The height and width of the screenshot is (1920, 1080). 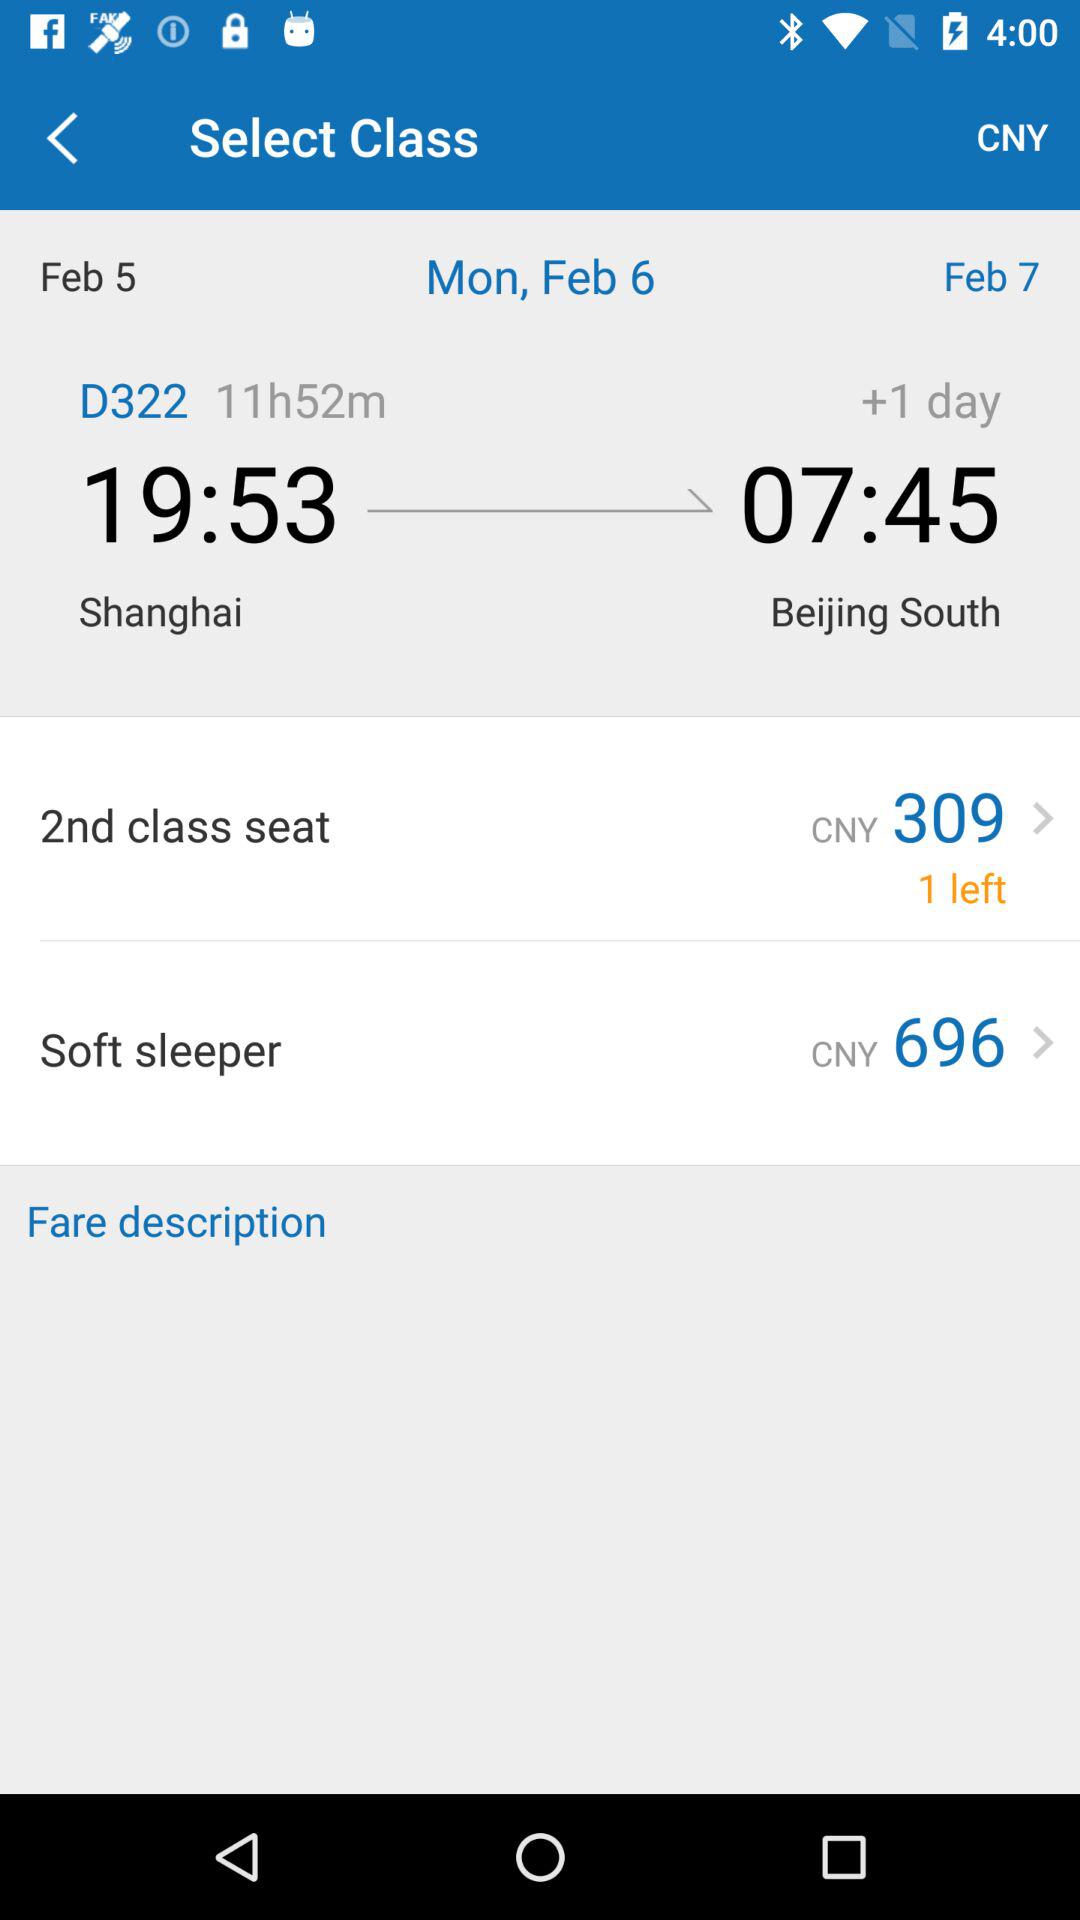 I want to click on click the 2nd class seat item, so click(x=424, y=824).